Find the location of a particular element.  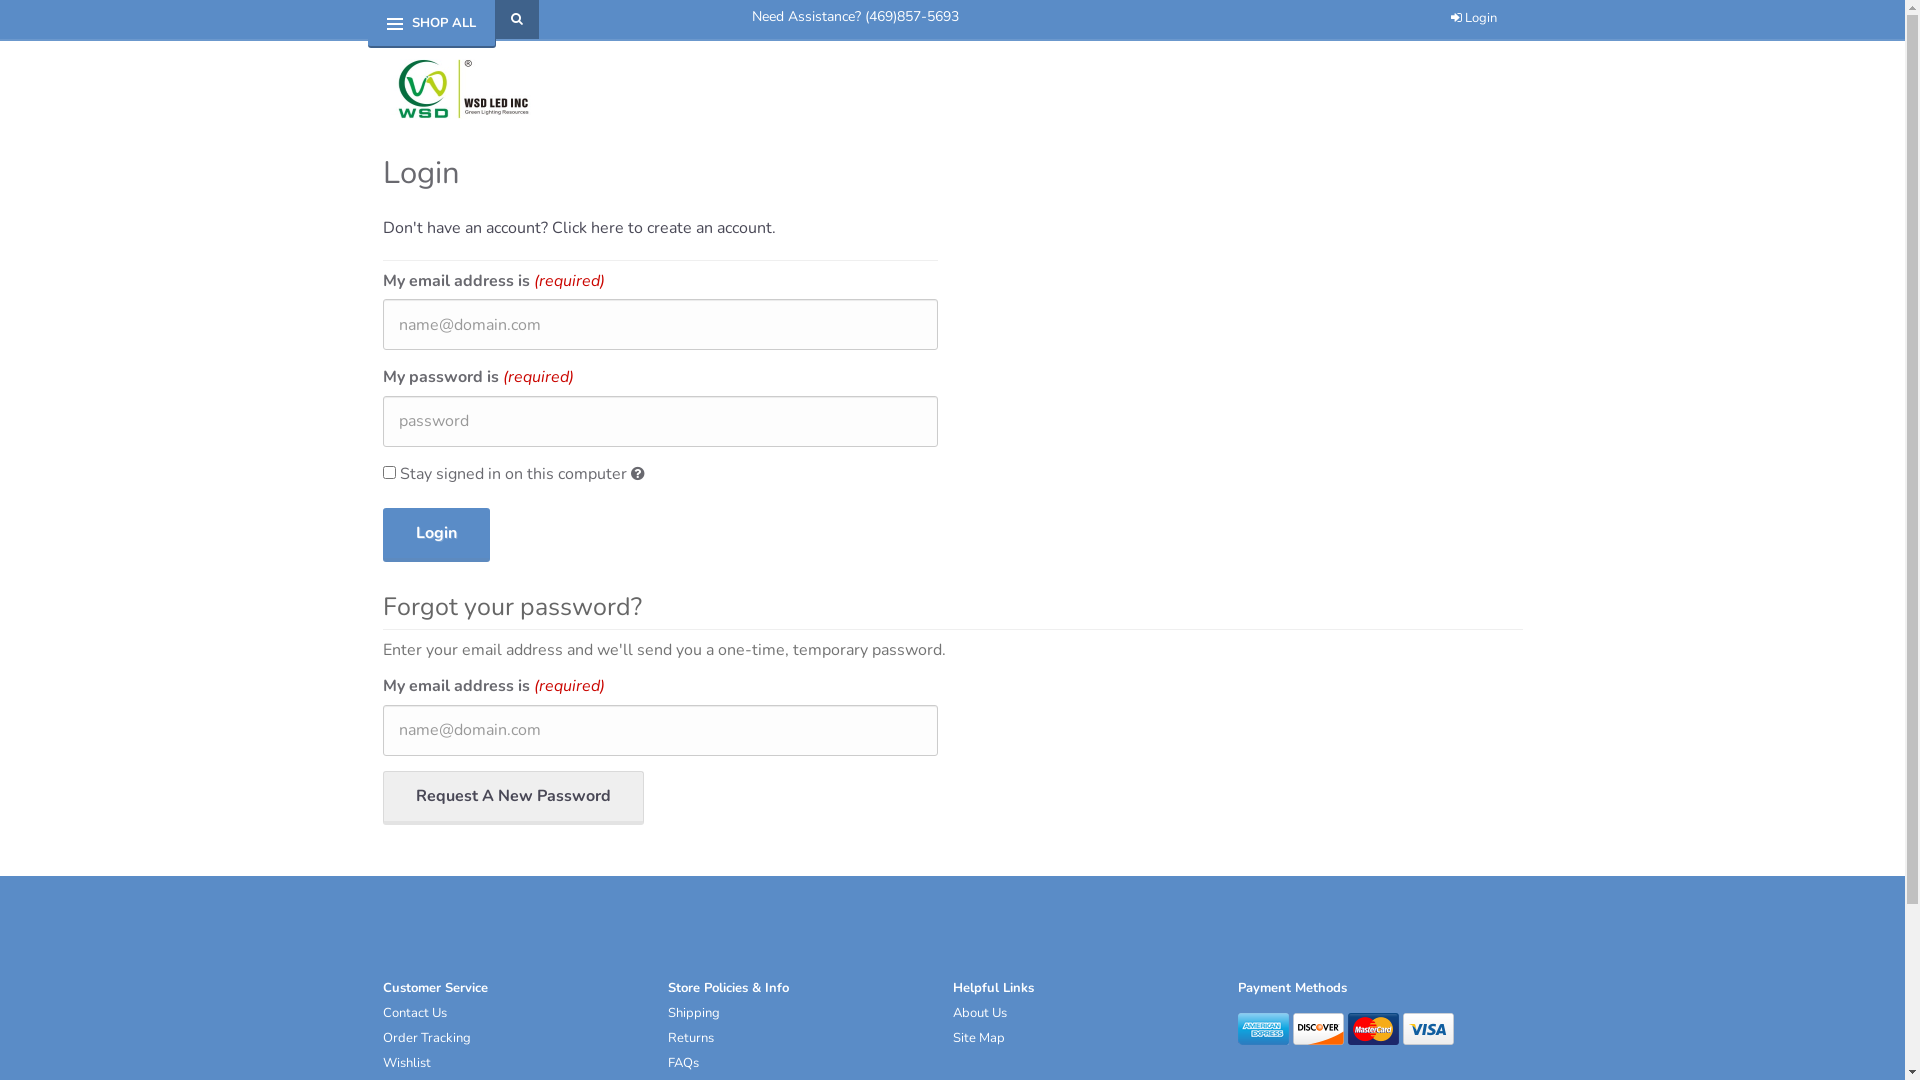

Order Tracking is located at coordinates (426, 1038).